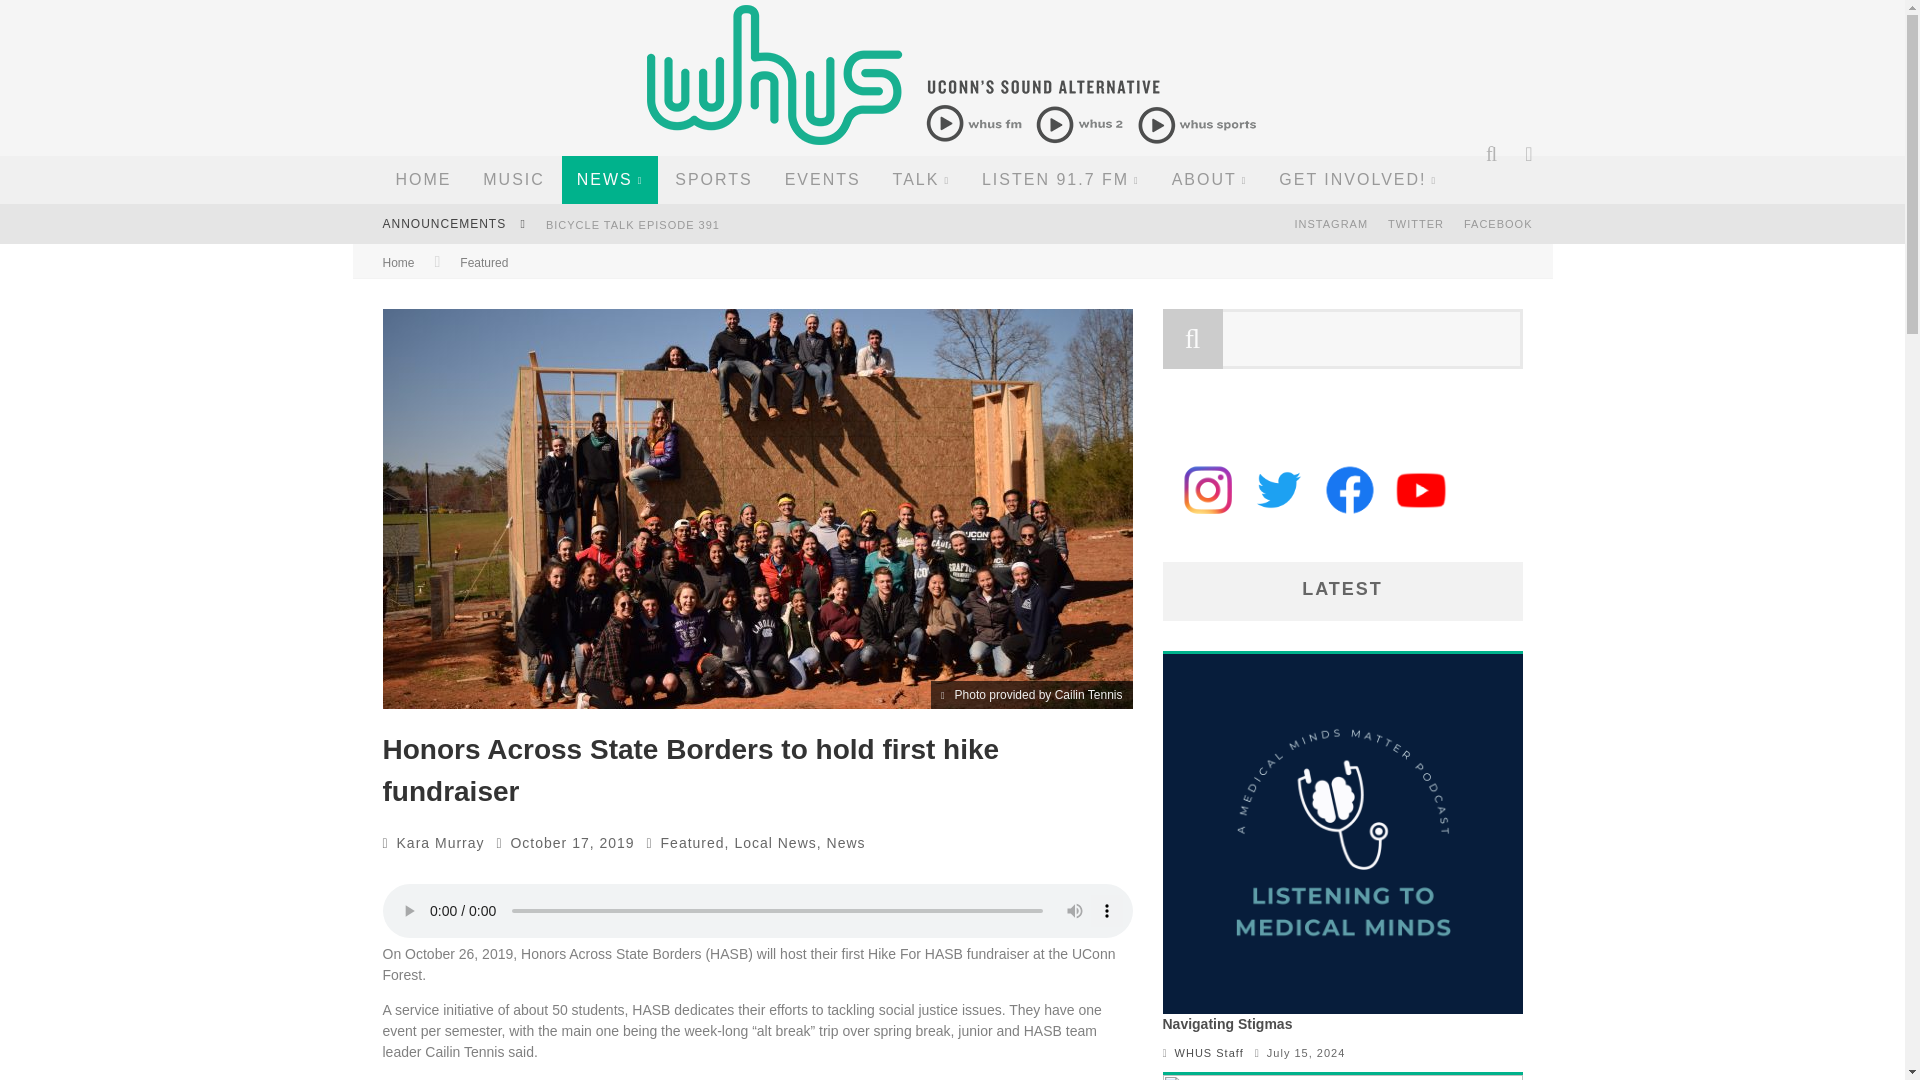  I want to click on Bicycle Talk Episode 391, so click(632, 225).